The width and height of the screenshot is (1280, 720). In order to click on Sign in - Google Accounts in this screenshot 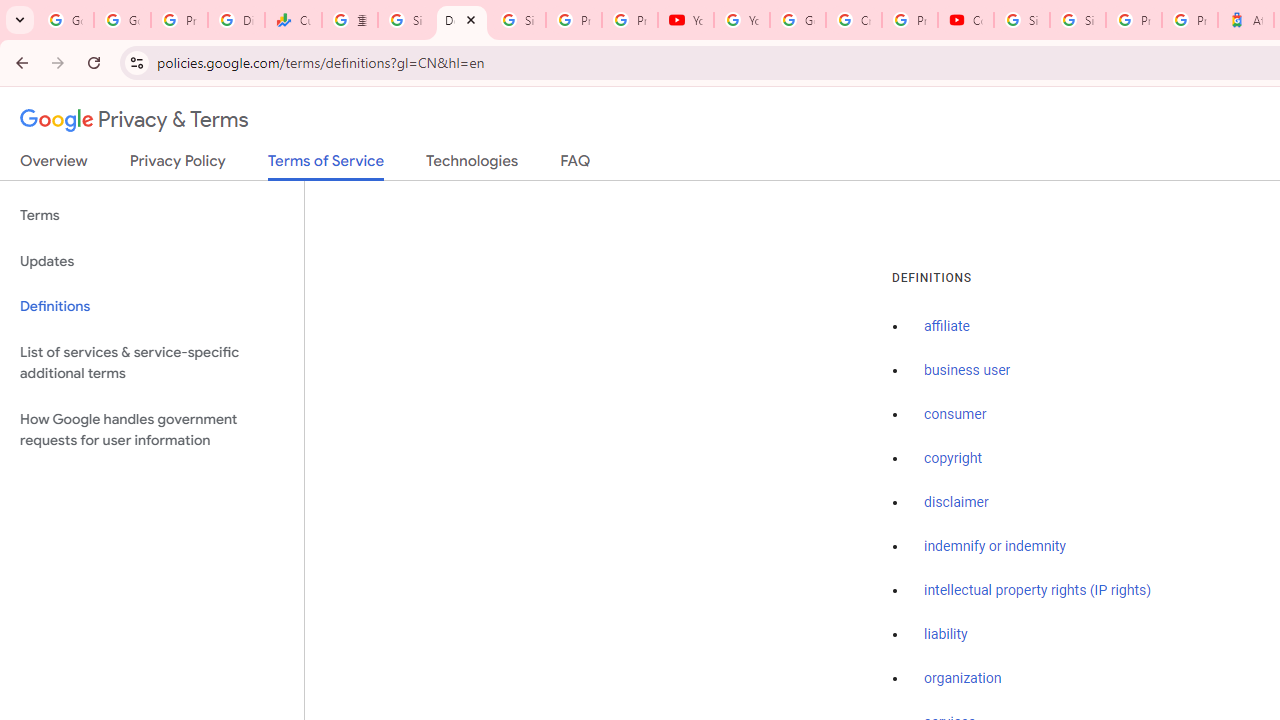, I will do `click(518, 20)`.